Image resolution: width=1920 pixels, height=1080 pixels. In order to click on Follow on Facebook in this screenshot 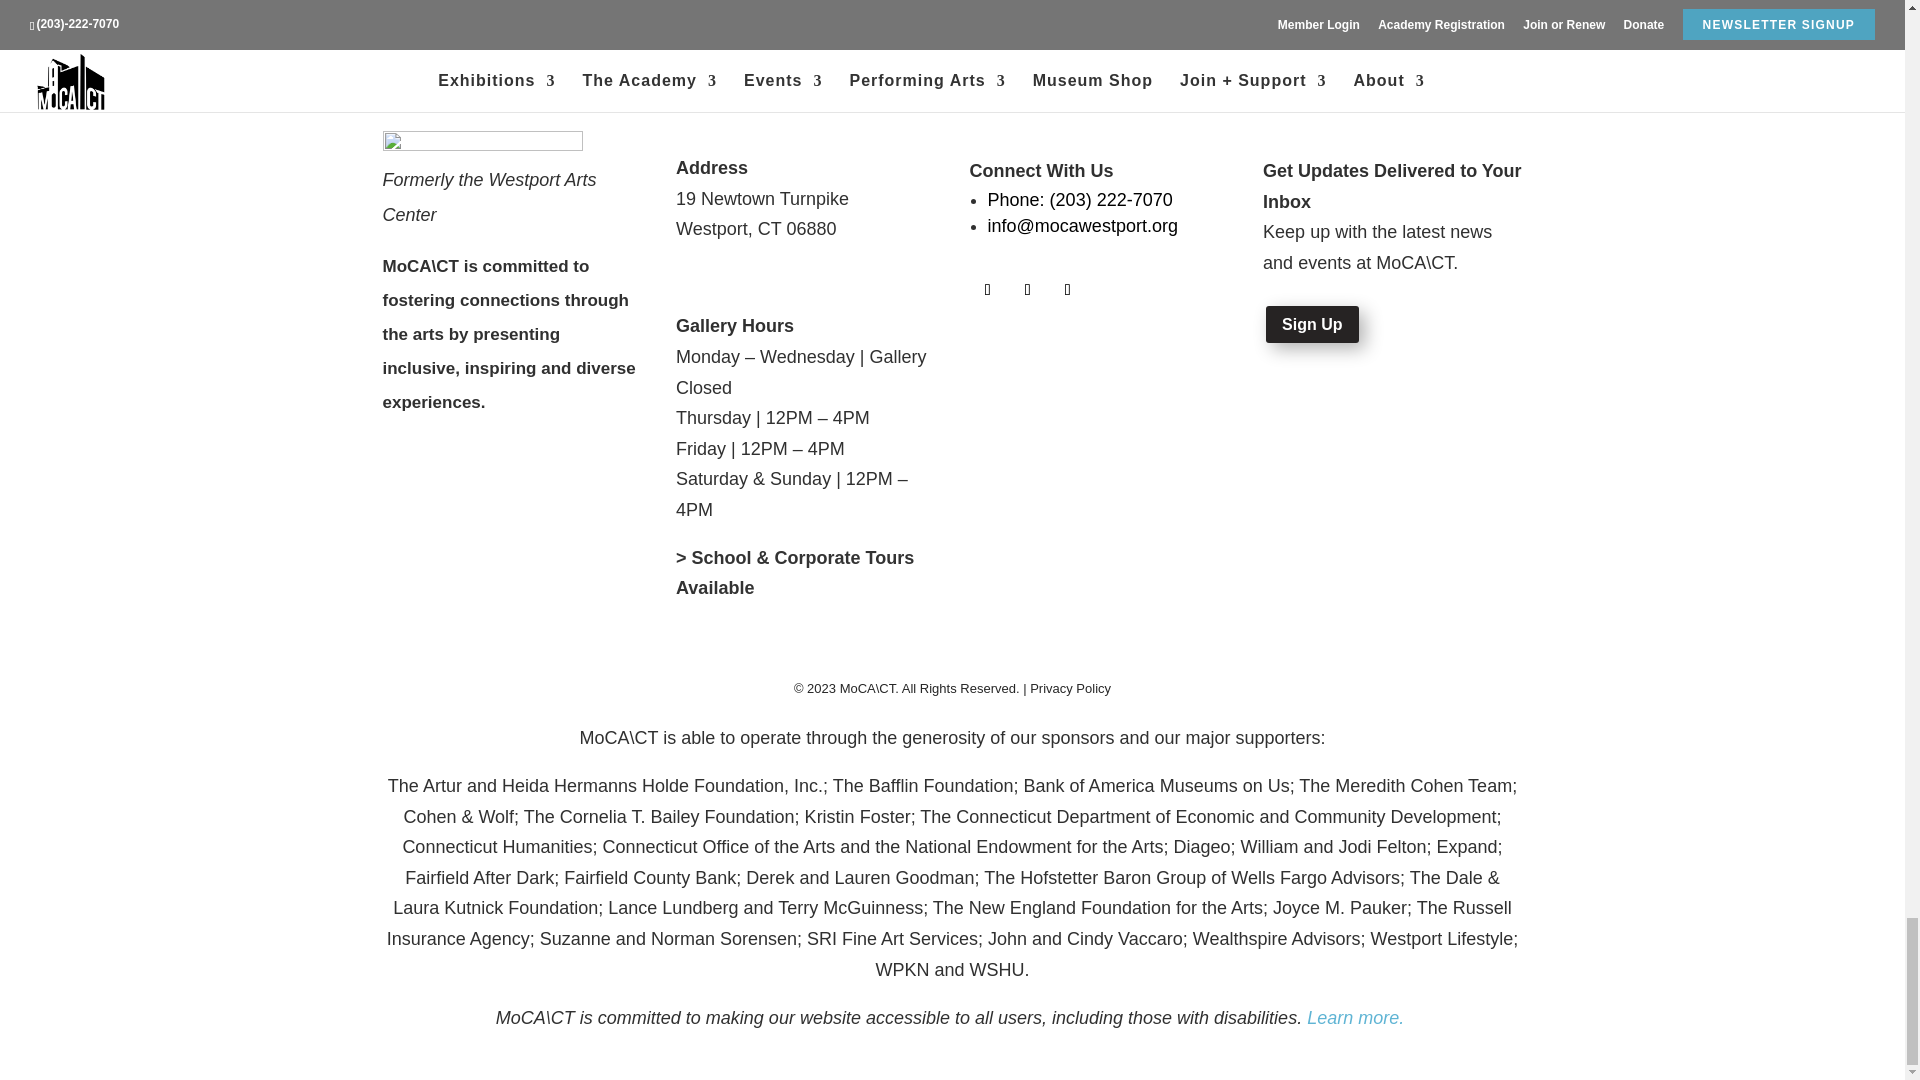, I will do `click(988, 290)`.